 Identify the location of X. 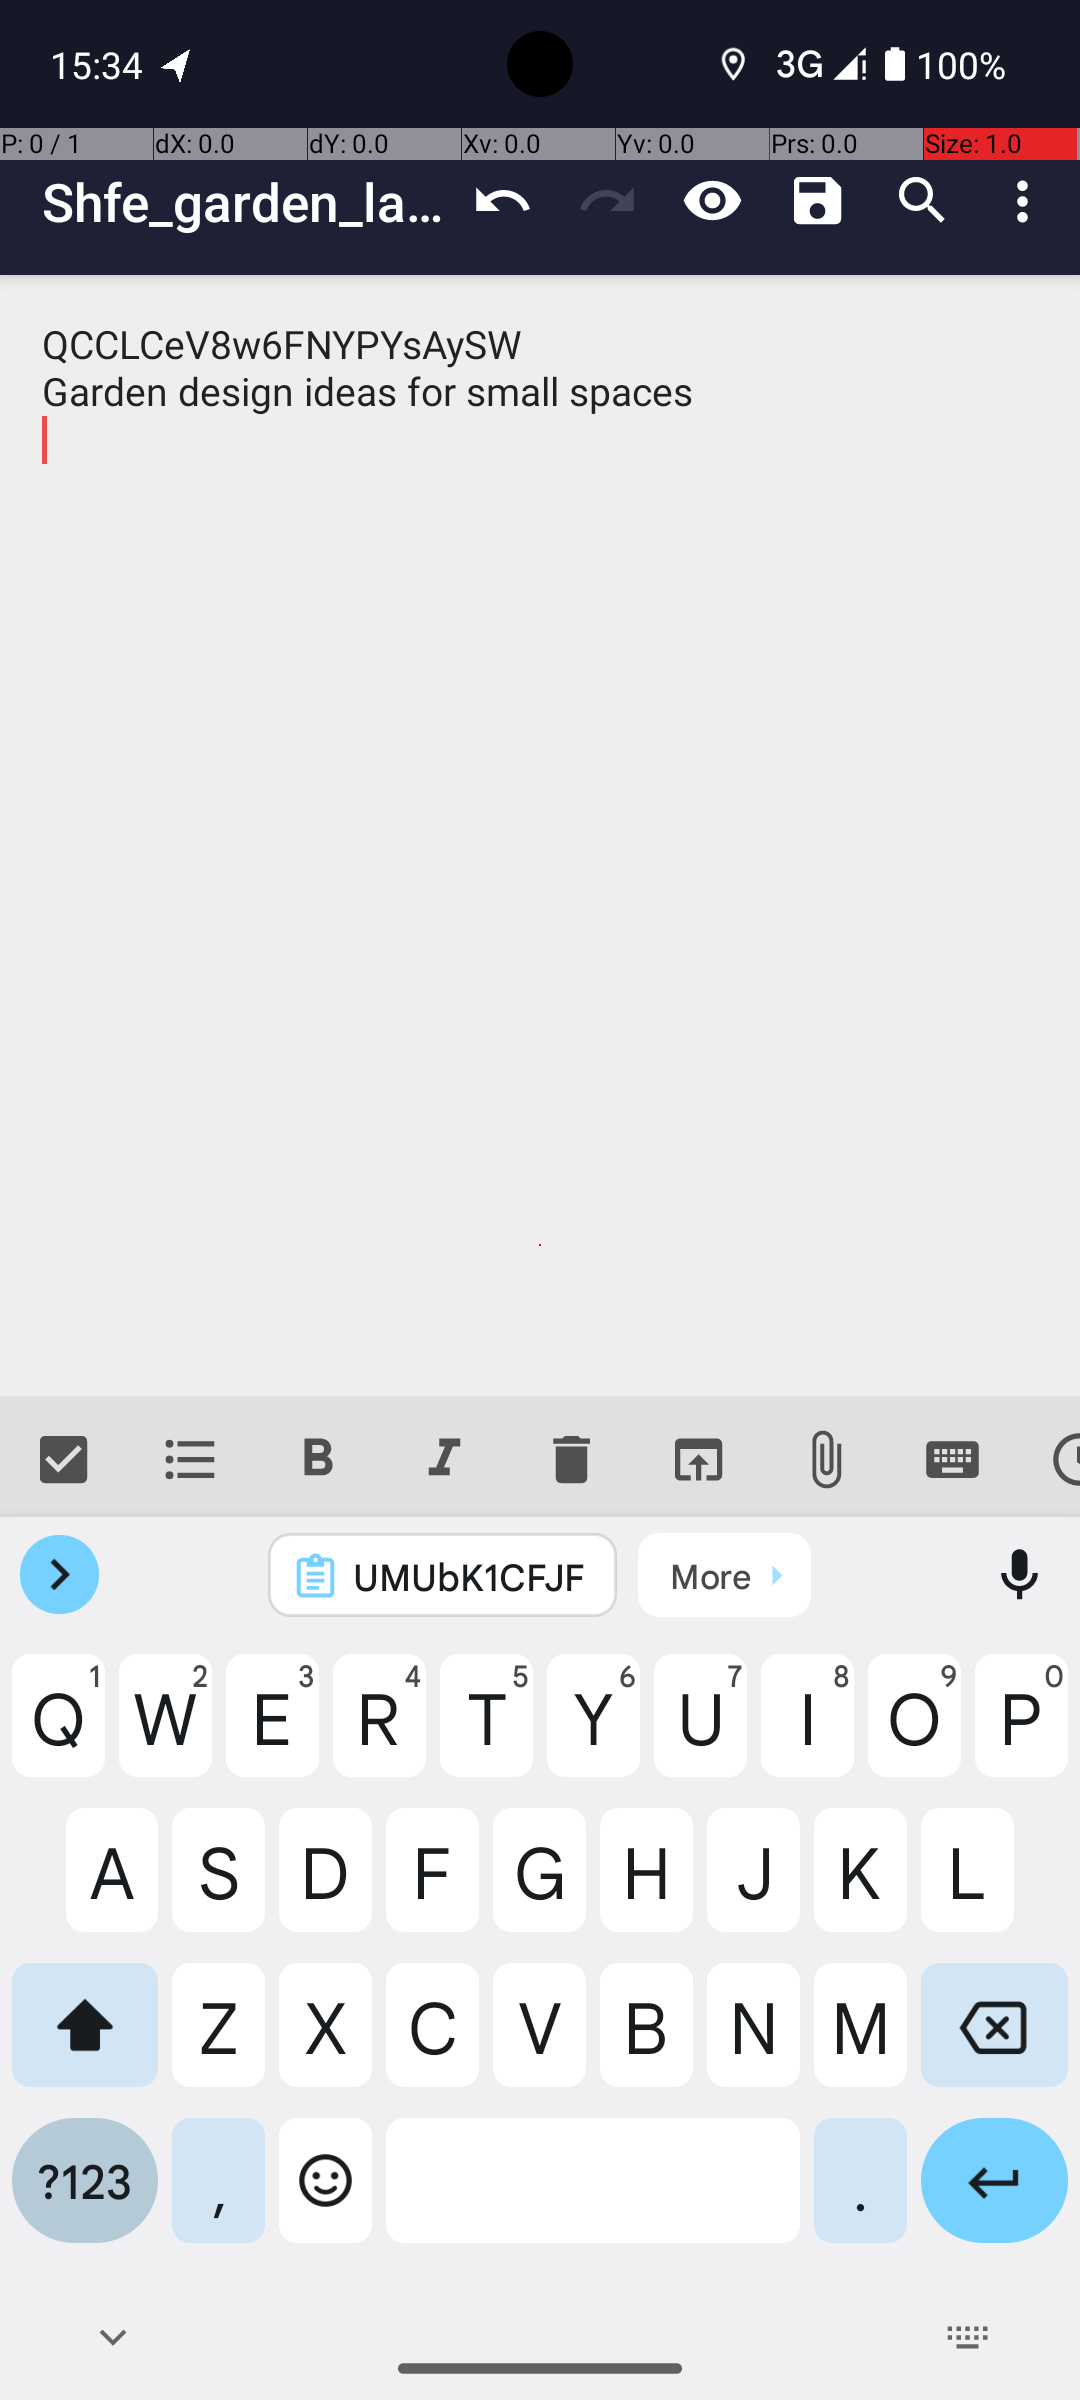
(326, 2040).